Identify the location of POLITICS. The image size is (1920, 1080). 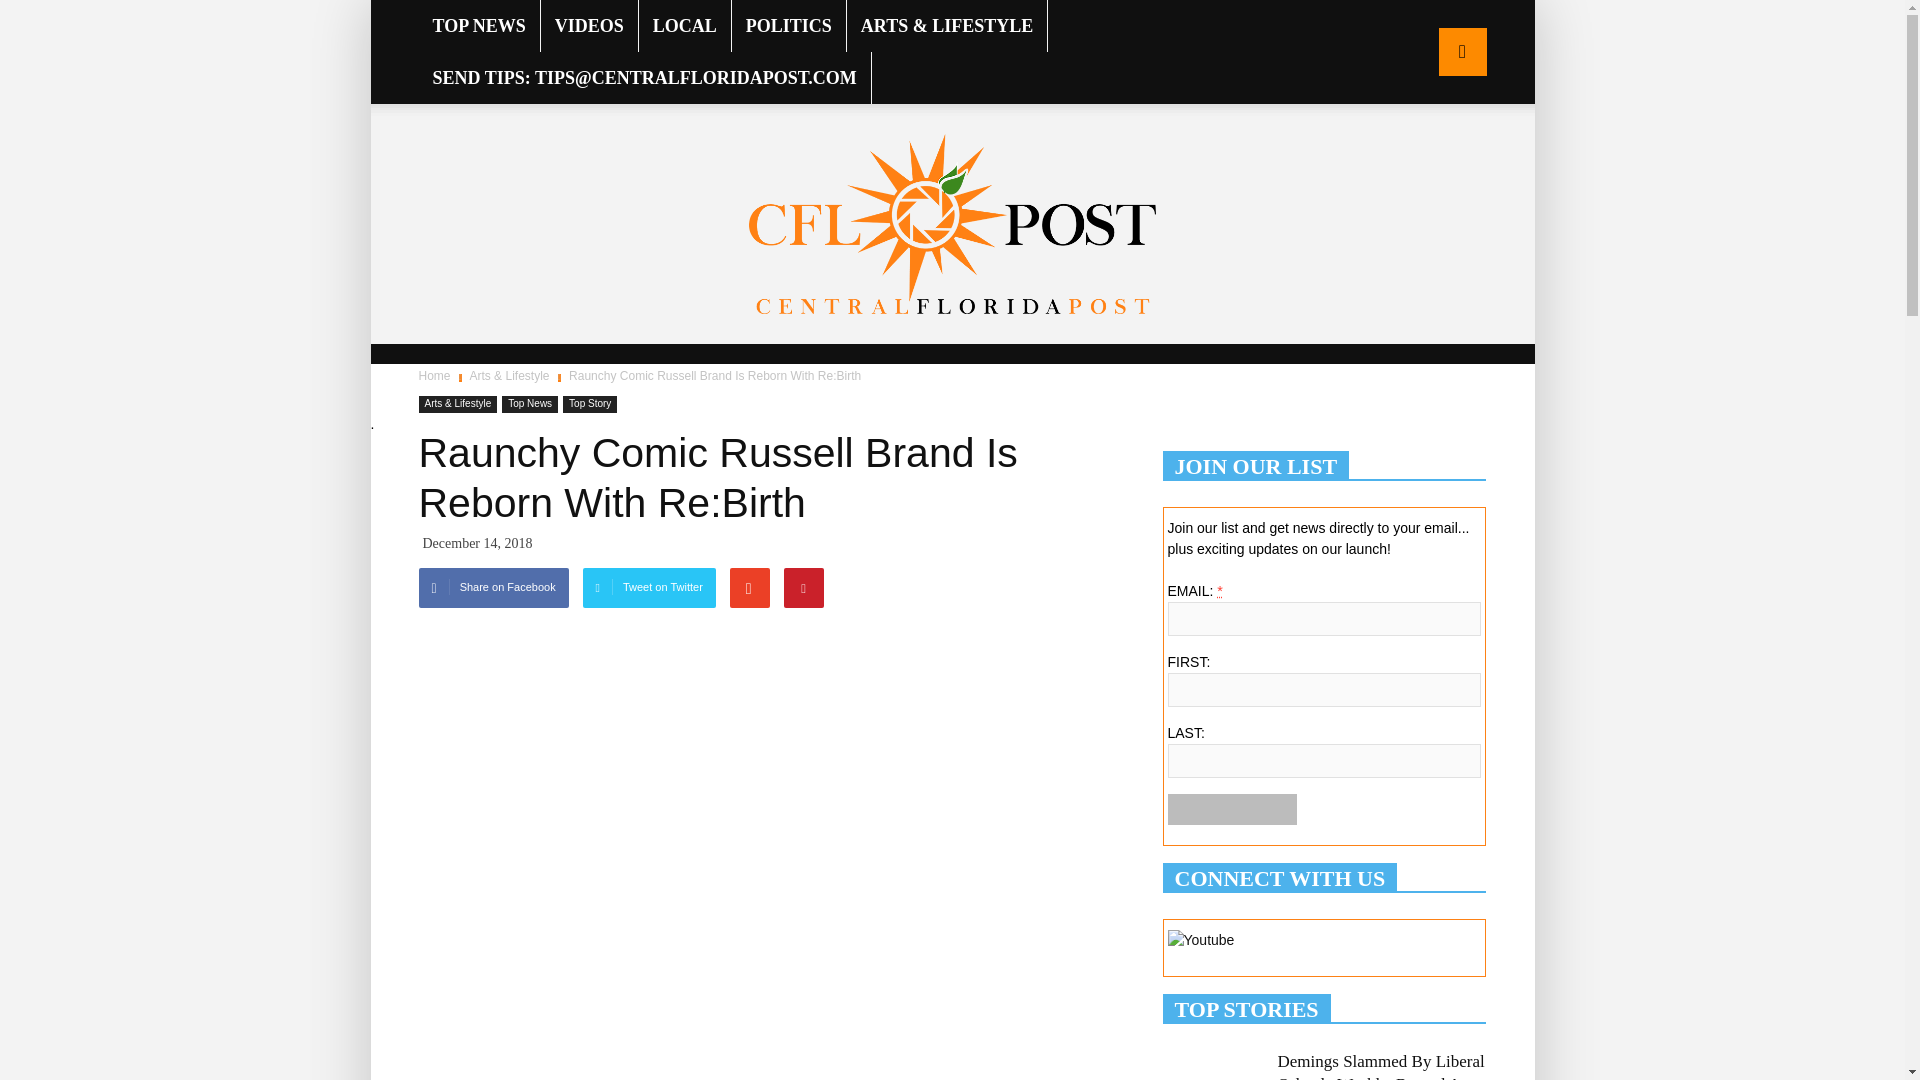
(788, 26).